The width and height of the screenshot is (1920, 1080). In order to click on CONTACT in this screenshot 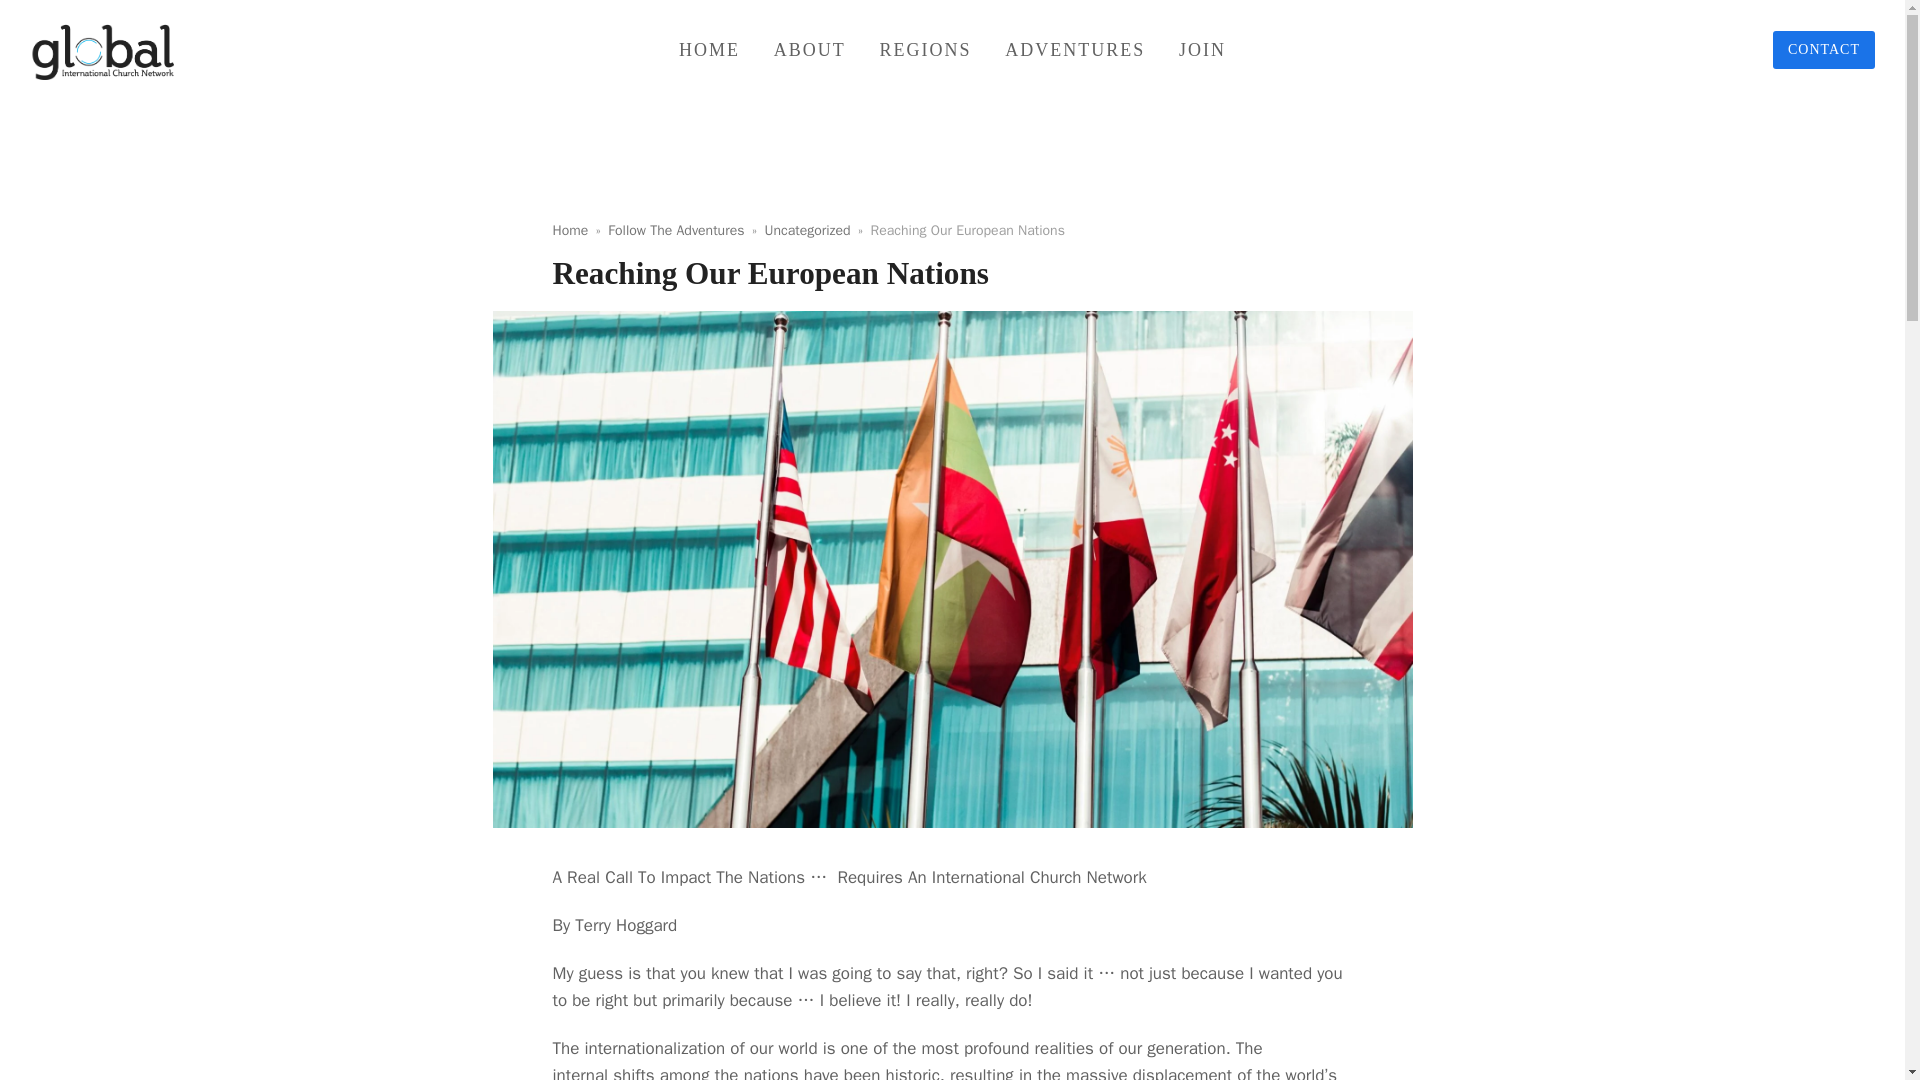, I will do `click(1824, 50)`.